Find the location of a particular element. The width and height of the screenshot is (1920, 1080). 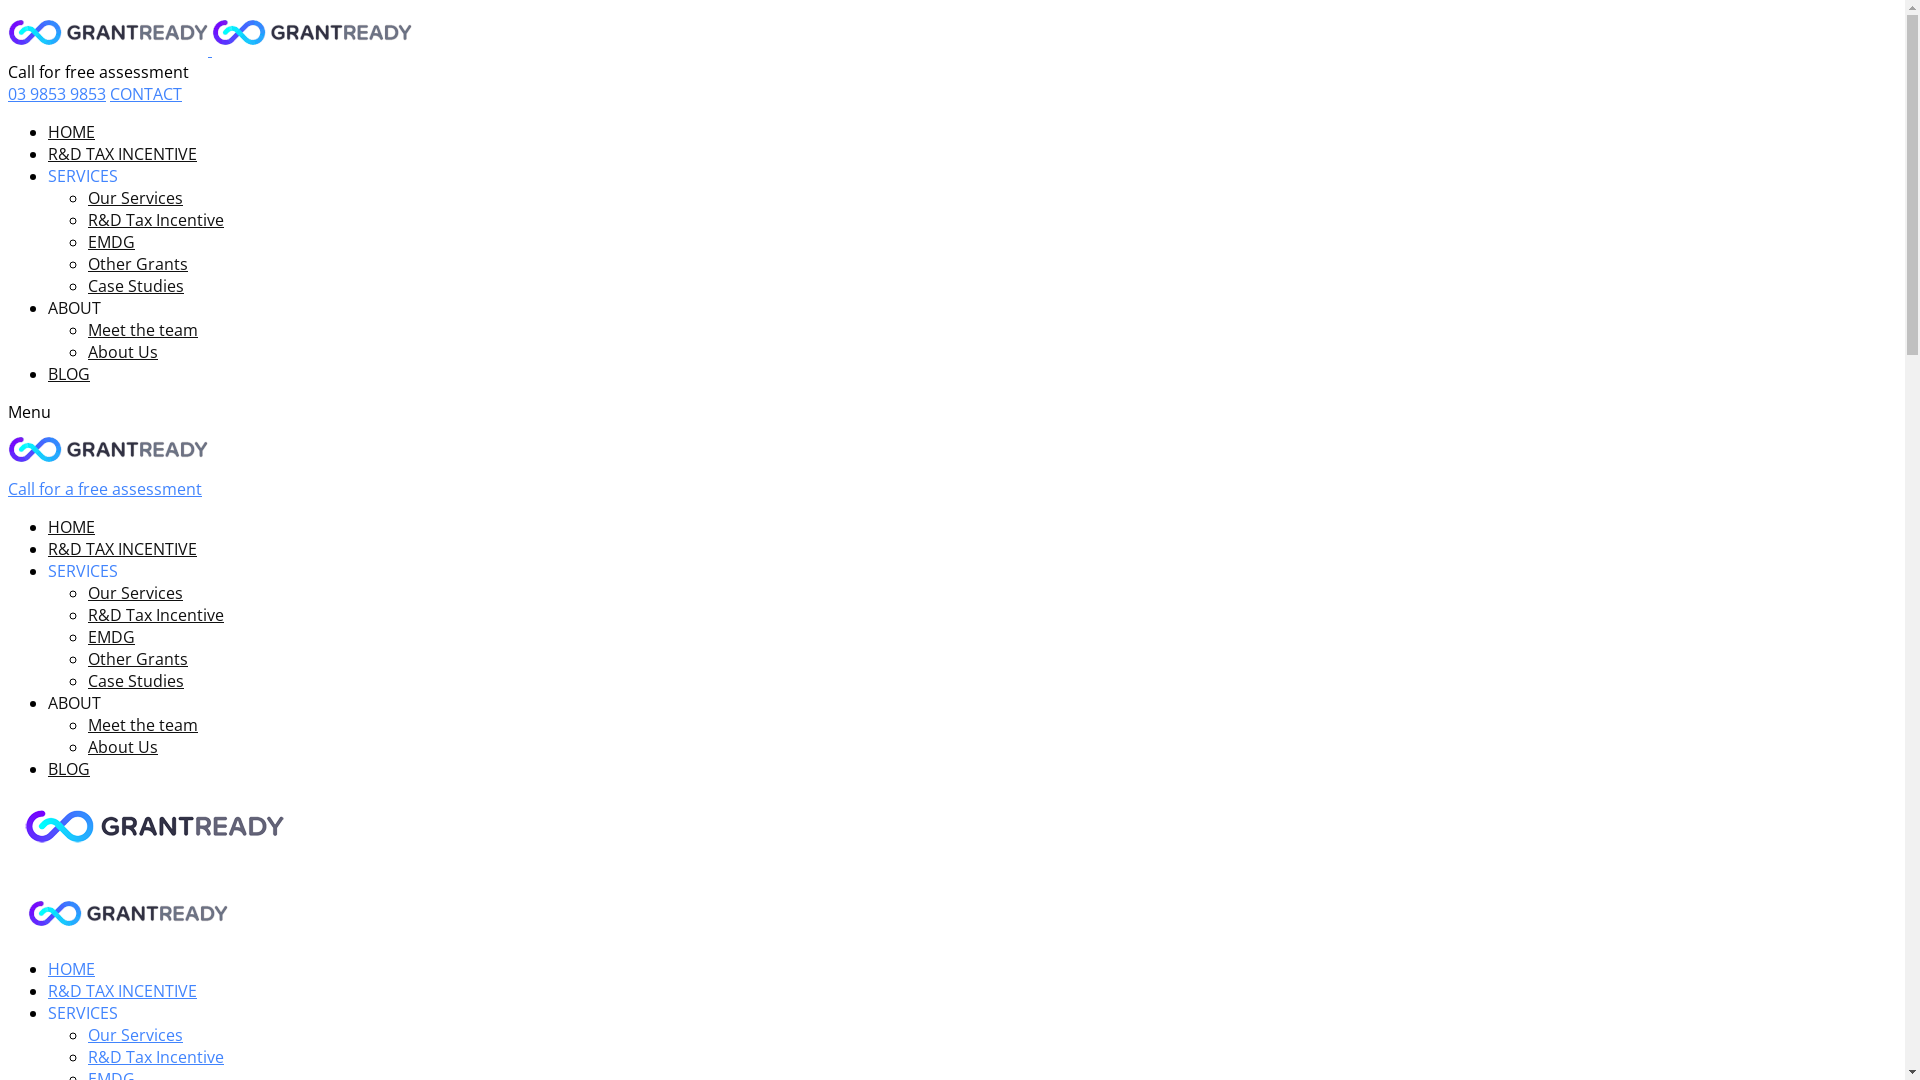

R&D TAX INCENTIVE is located at coordinates (122, 549).